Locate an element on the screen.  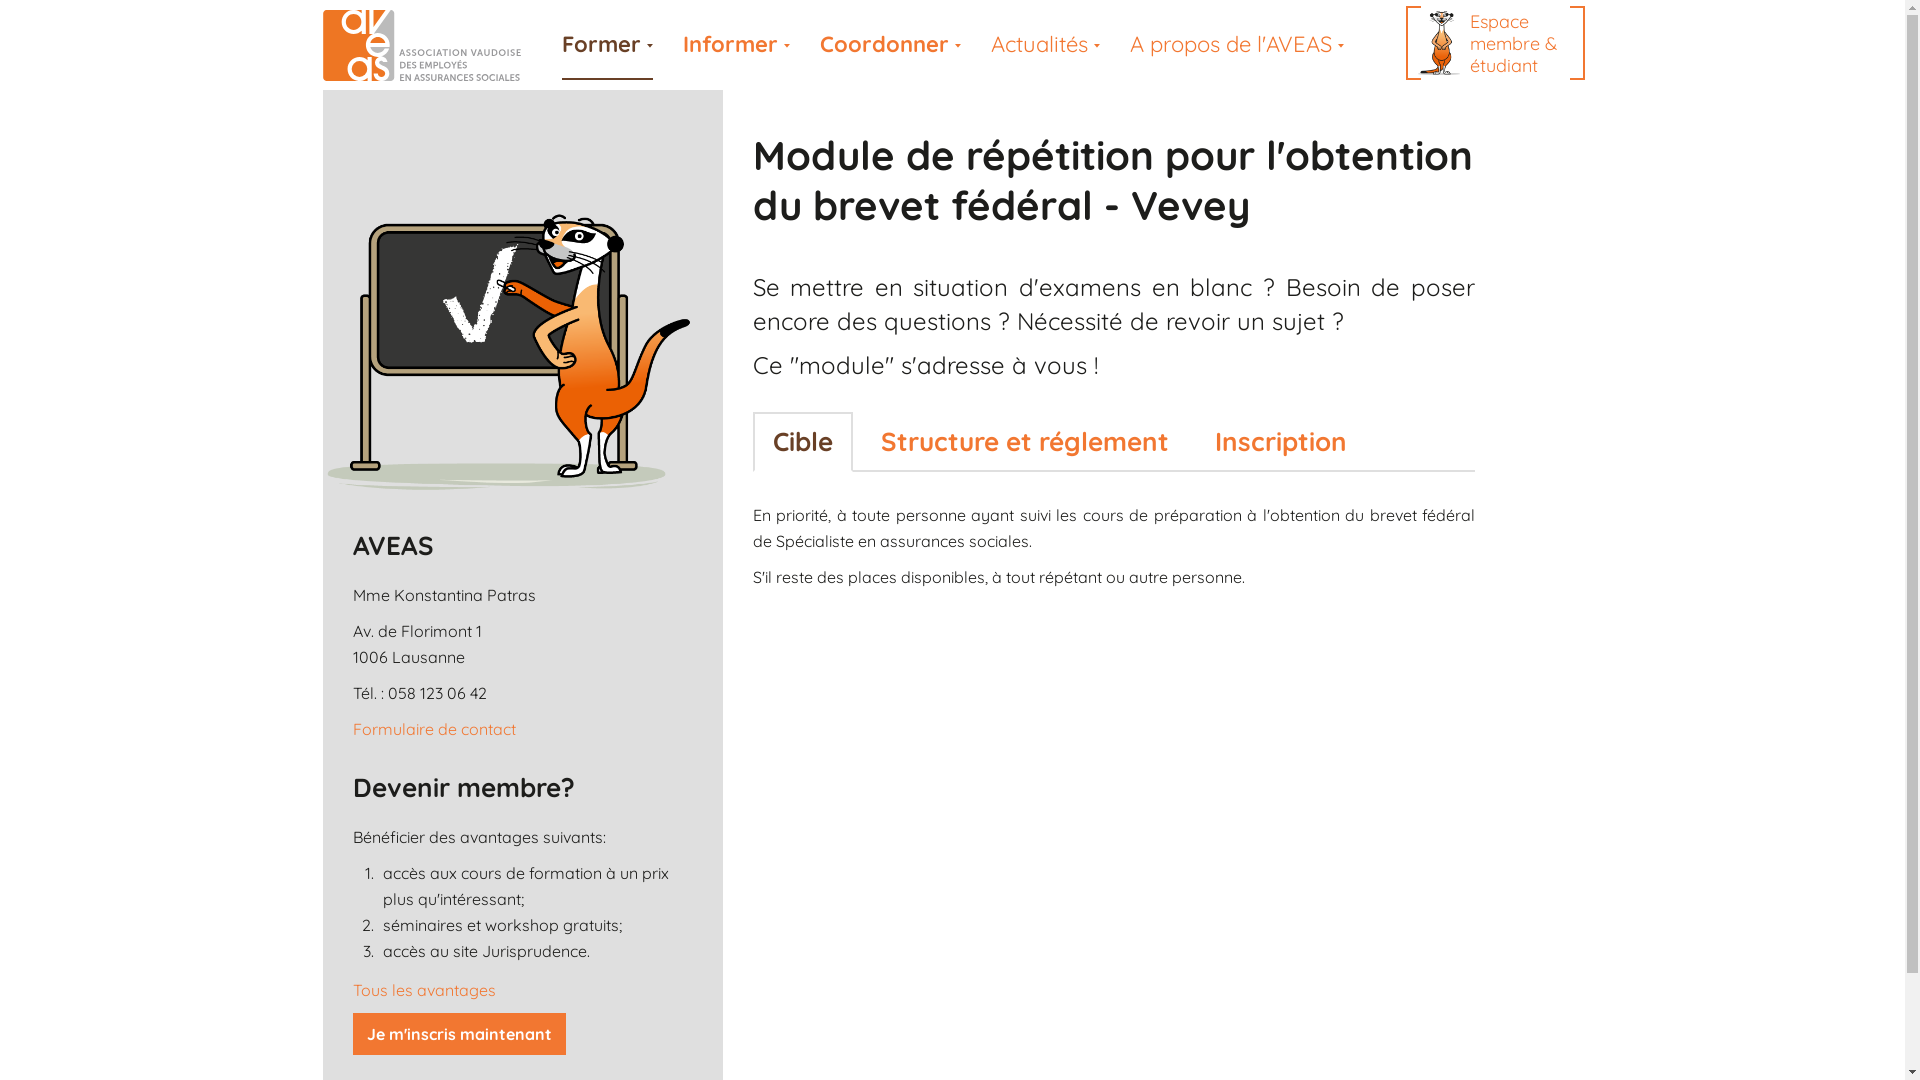
Inscription is located at coordinates (1280, 442).